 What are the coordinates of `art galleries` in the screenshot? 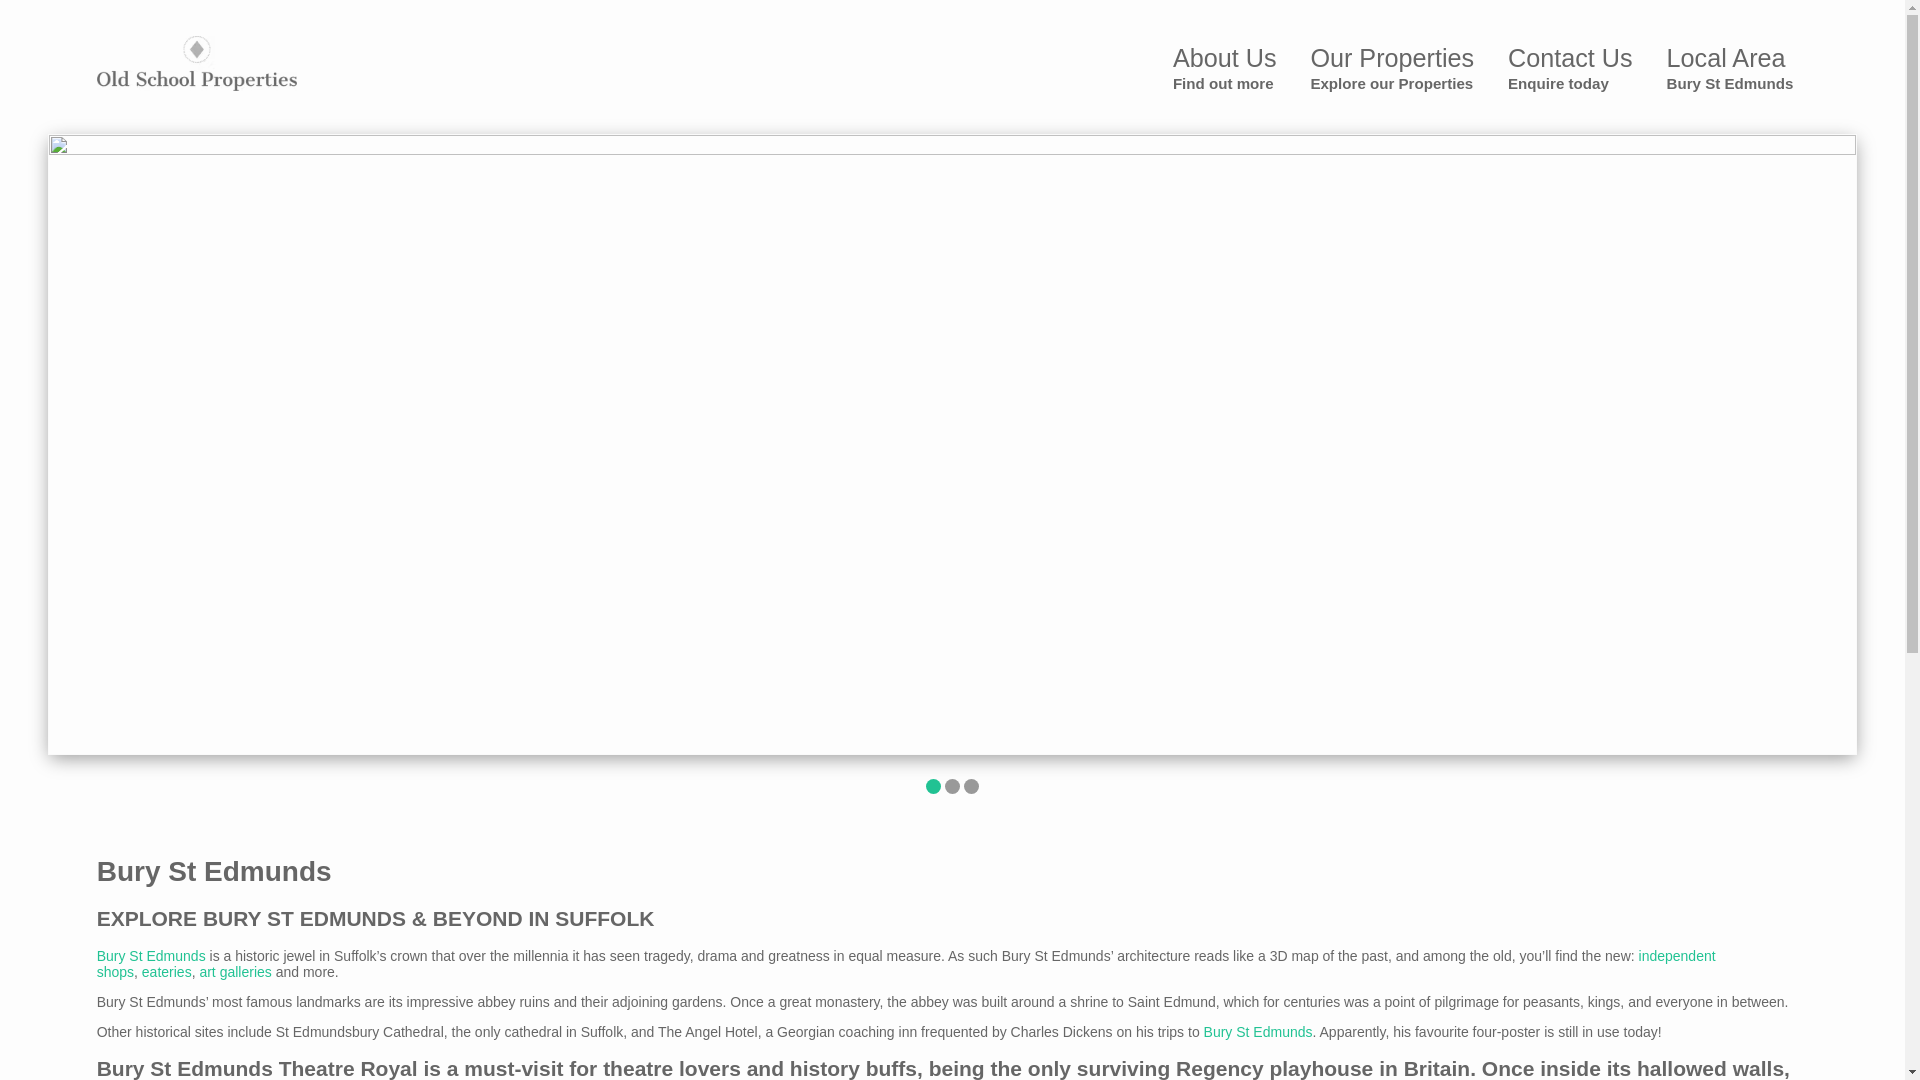 It's located at (234, 972).